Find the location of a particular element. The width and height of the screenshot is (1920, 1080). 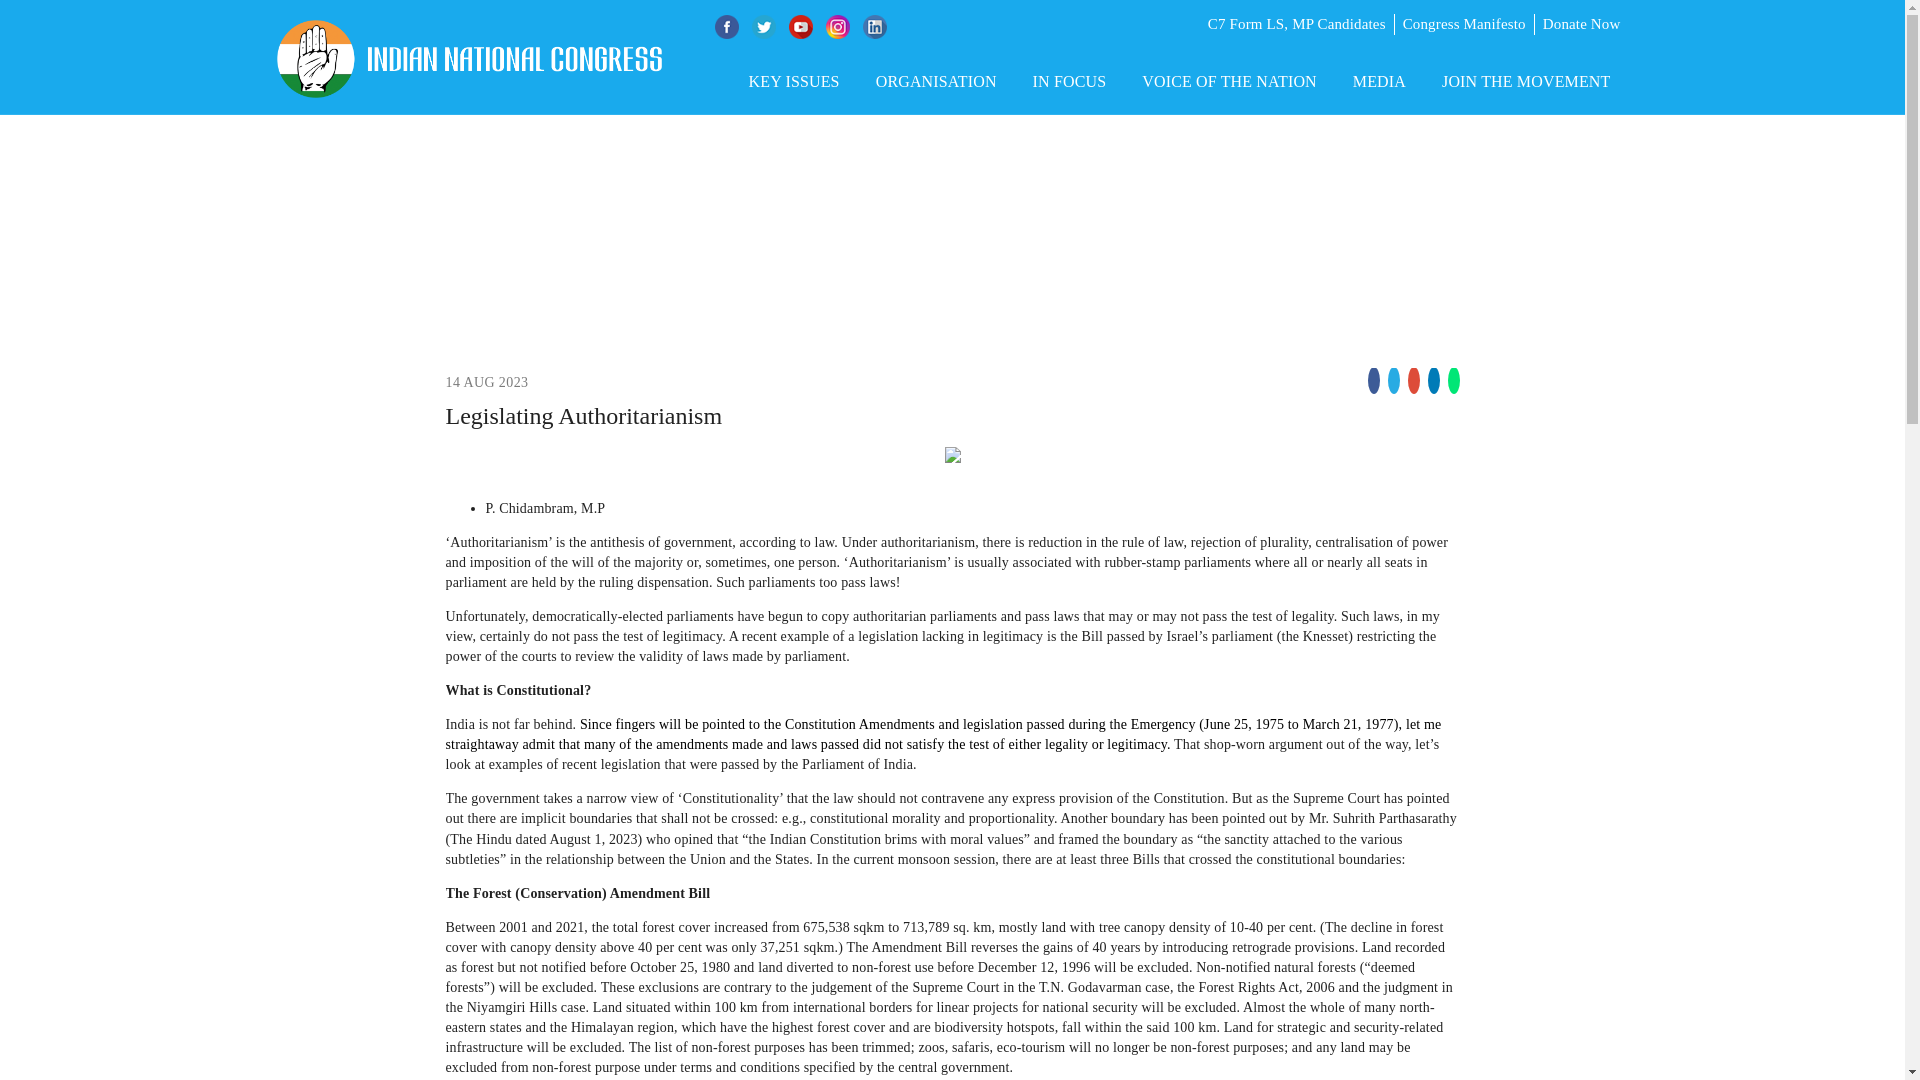

KEY ISSUES is located at coordinates (794, 81).